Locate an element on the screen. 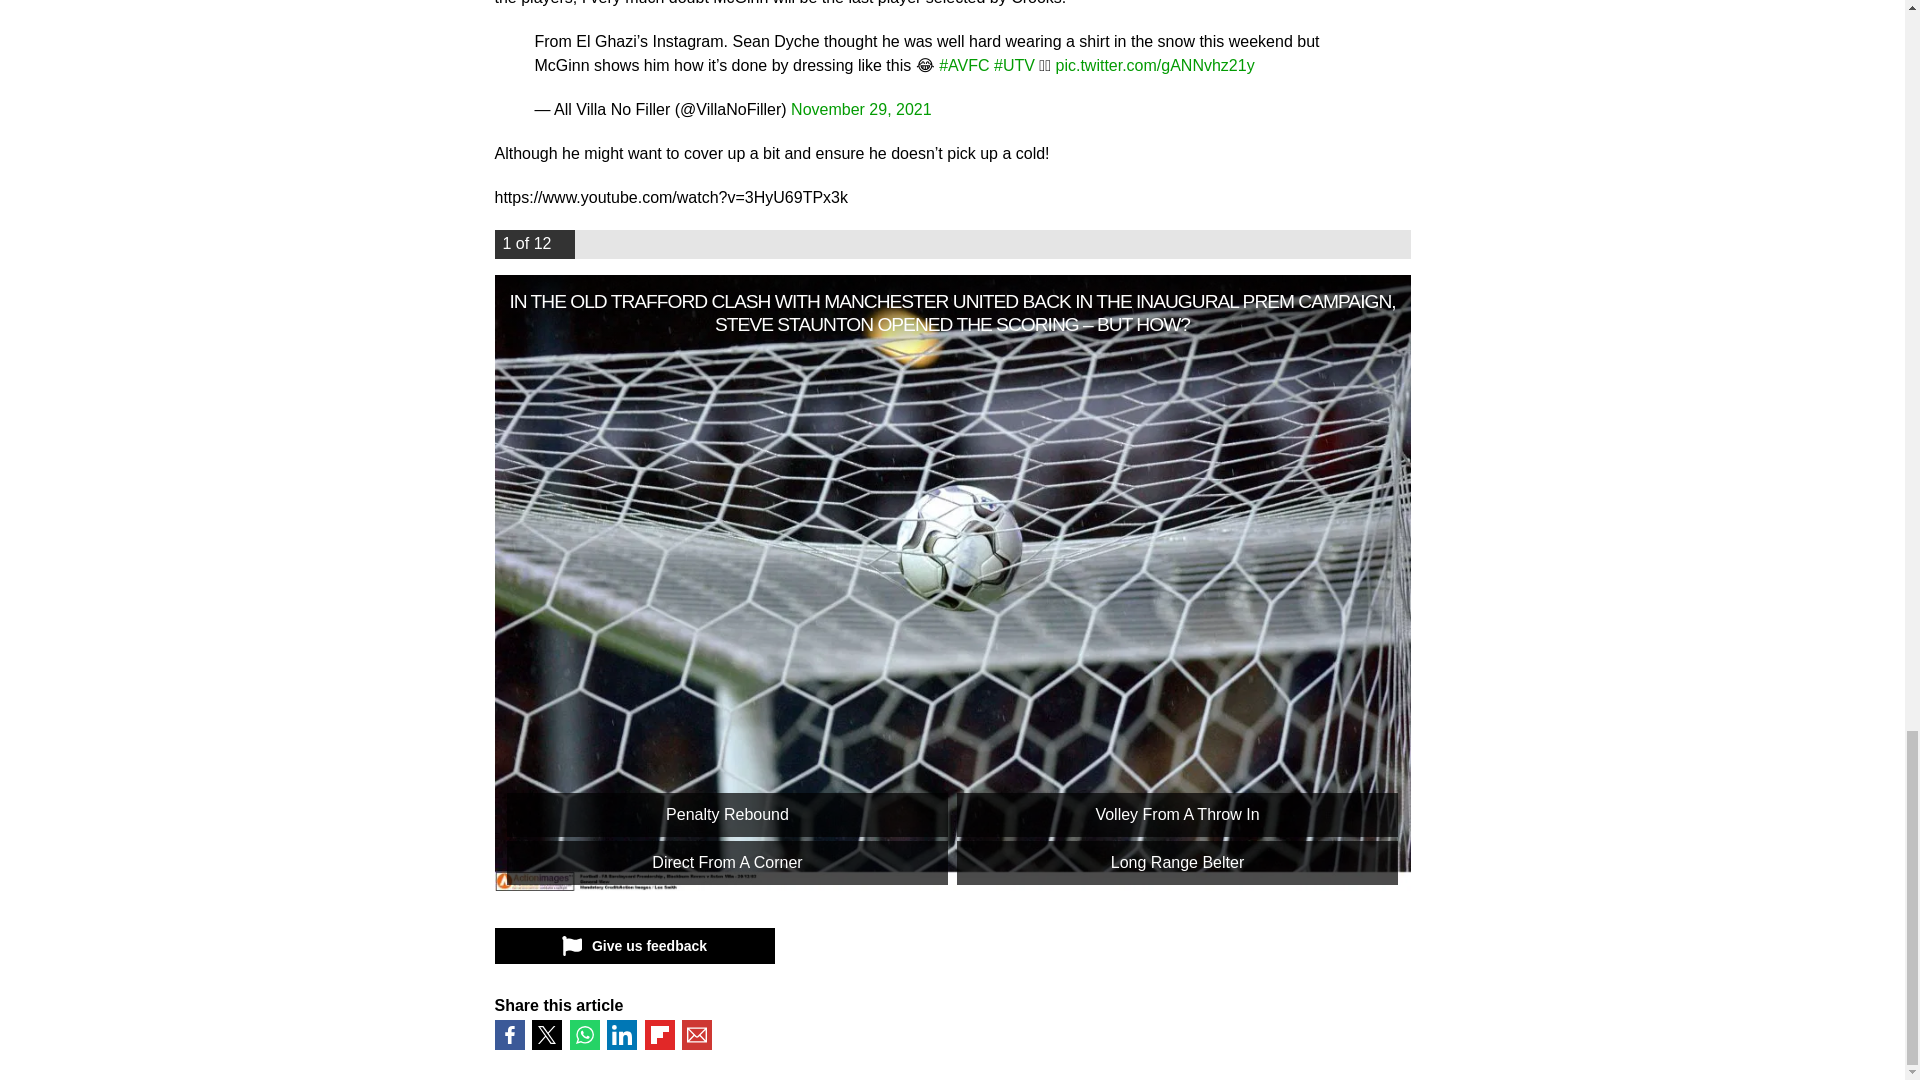  Penalty Rebound is located at coordinates (727, 814).